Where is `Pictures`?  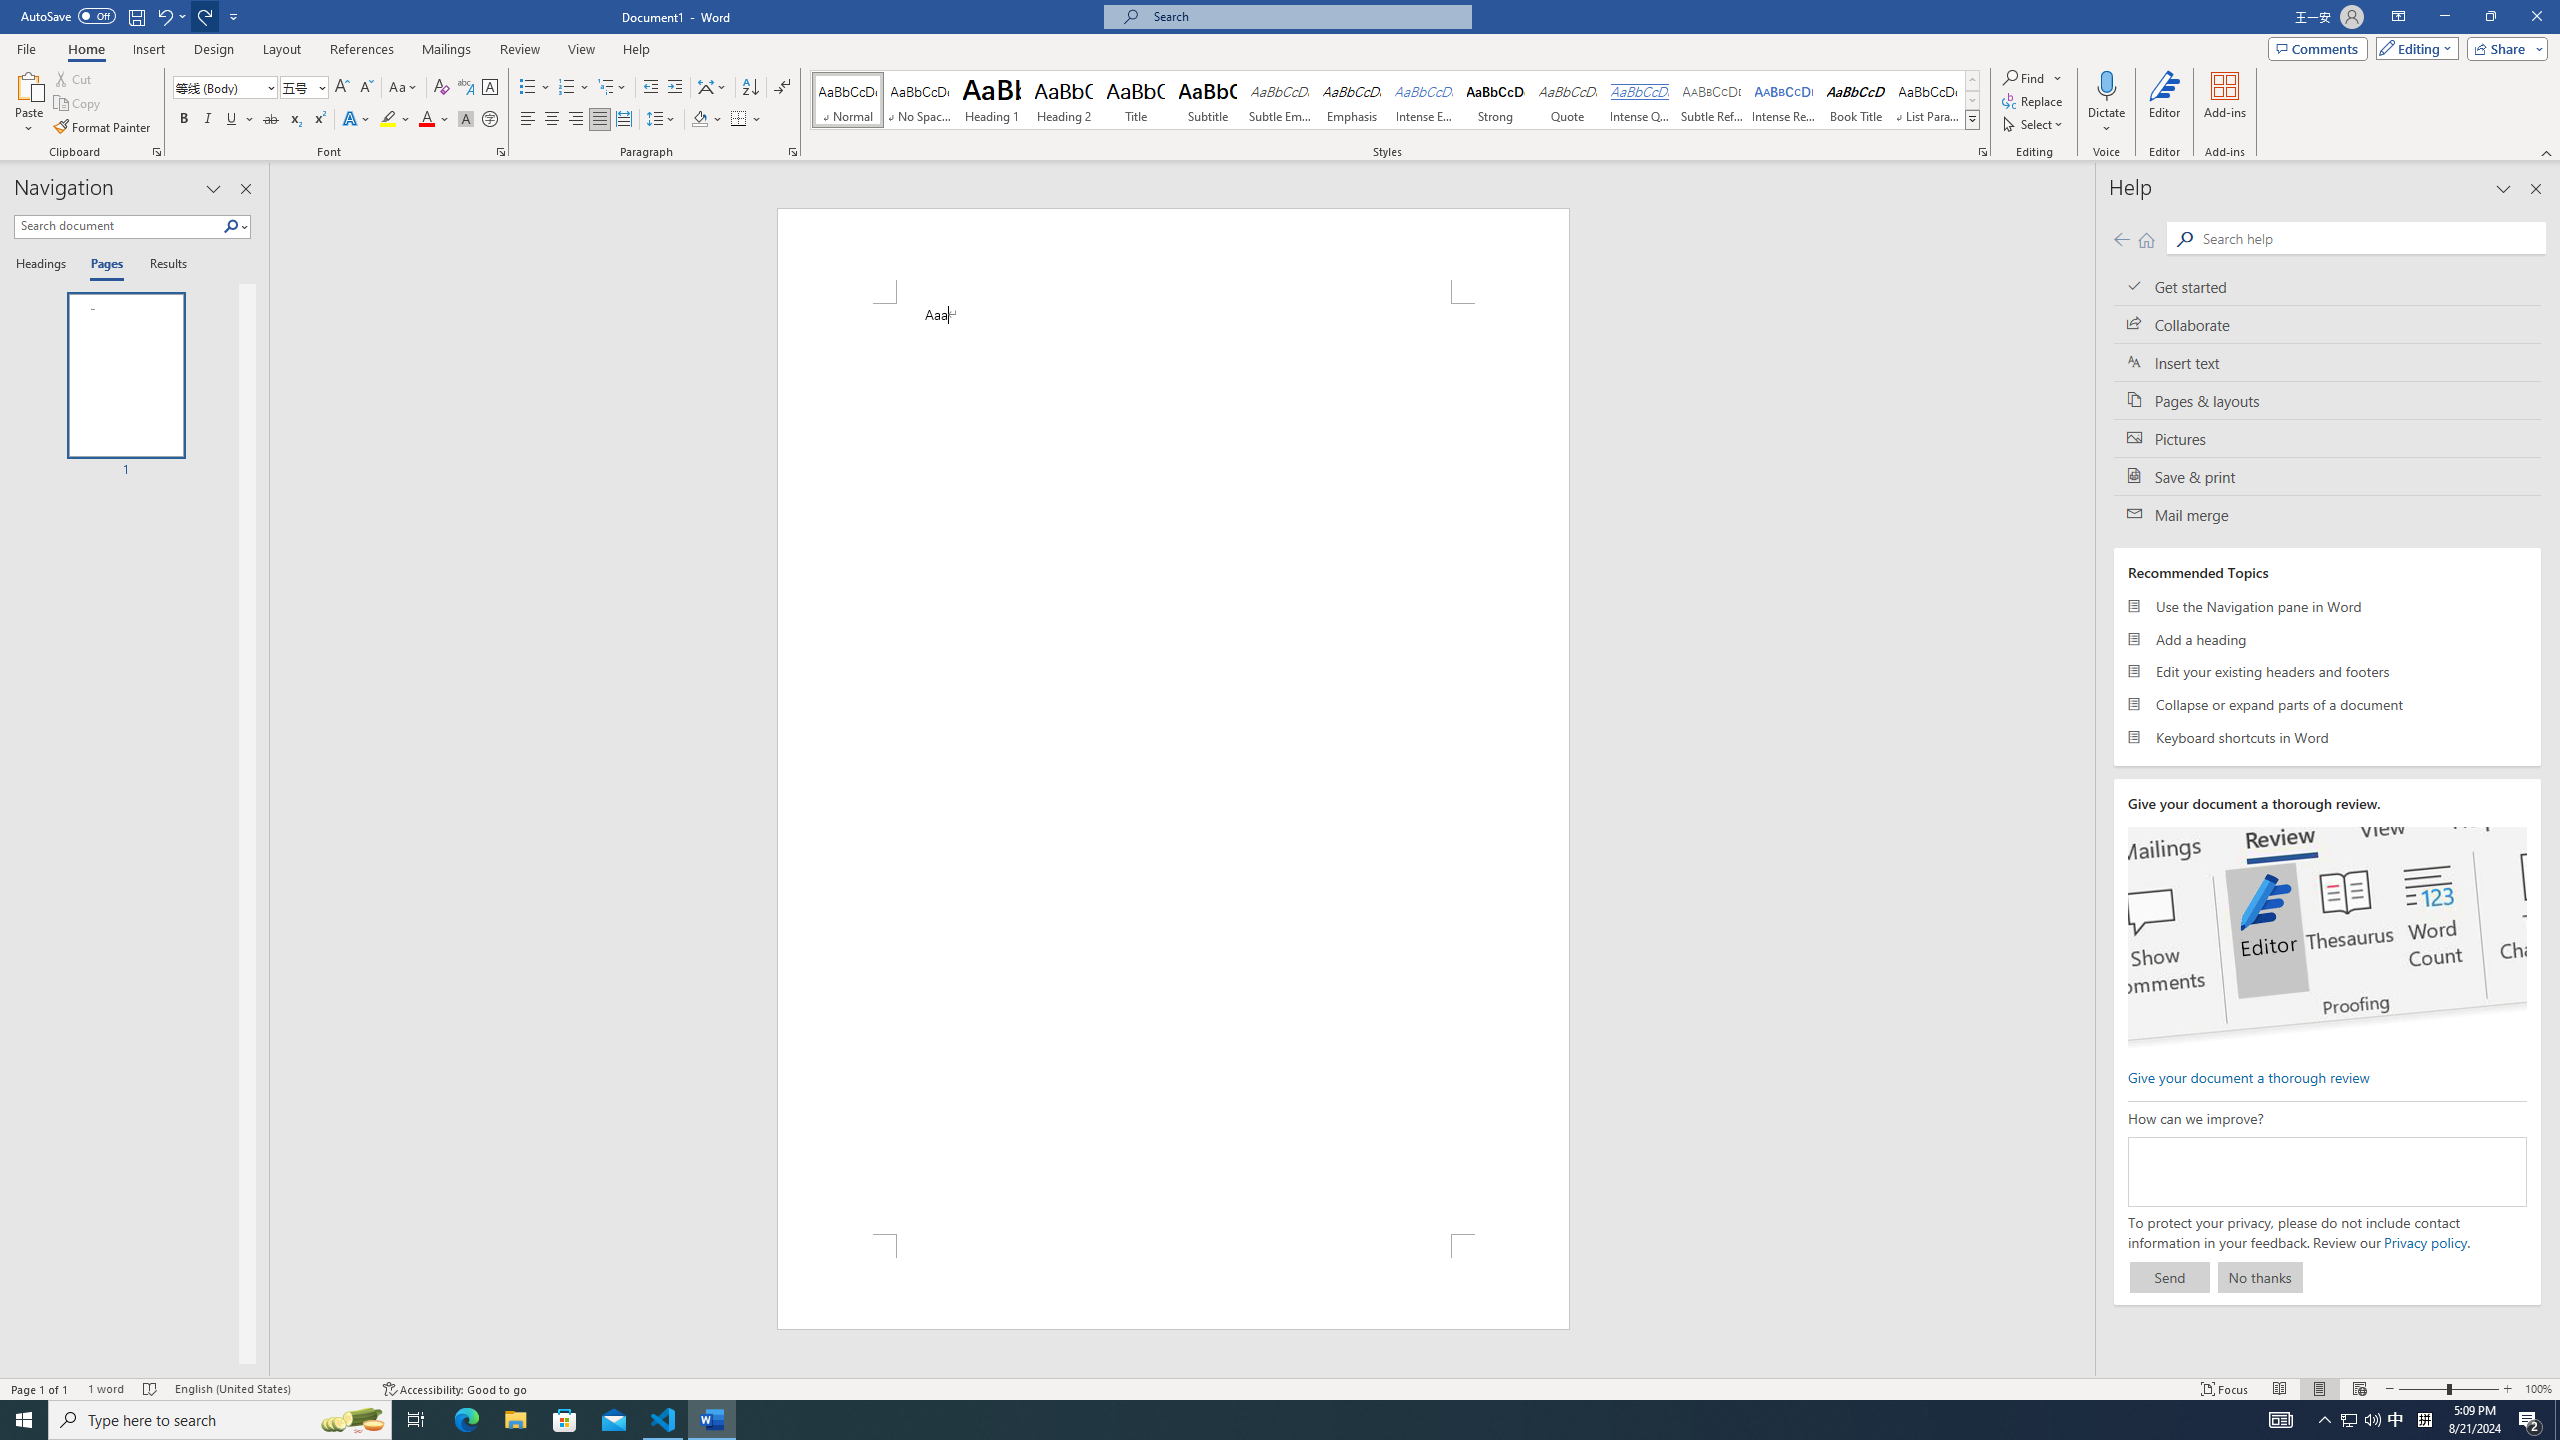
Pictures is located at coordinates (2328, 438).